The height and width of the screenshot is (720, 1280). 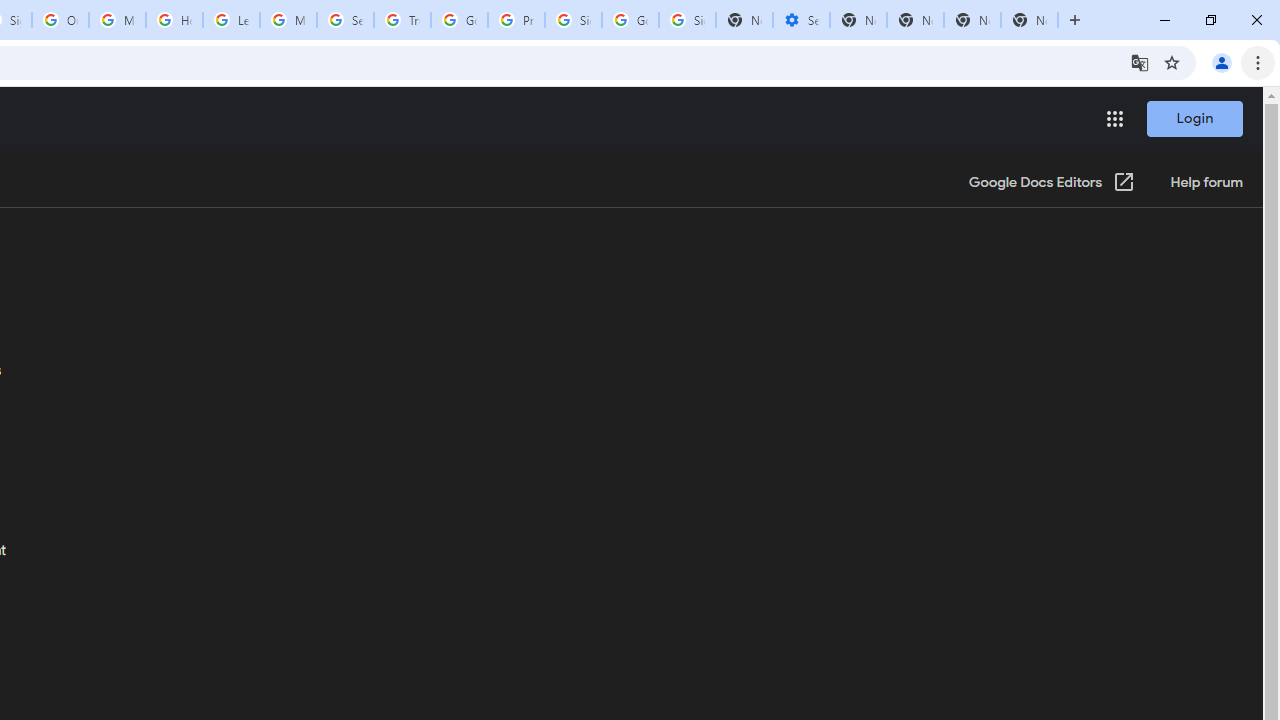 I want to click on Search our Doodle Library Collection - Google Doodles, so click(x=345, y=20).